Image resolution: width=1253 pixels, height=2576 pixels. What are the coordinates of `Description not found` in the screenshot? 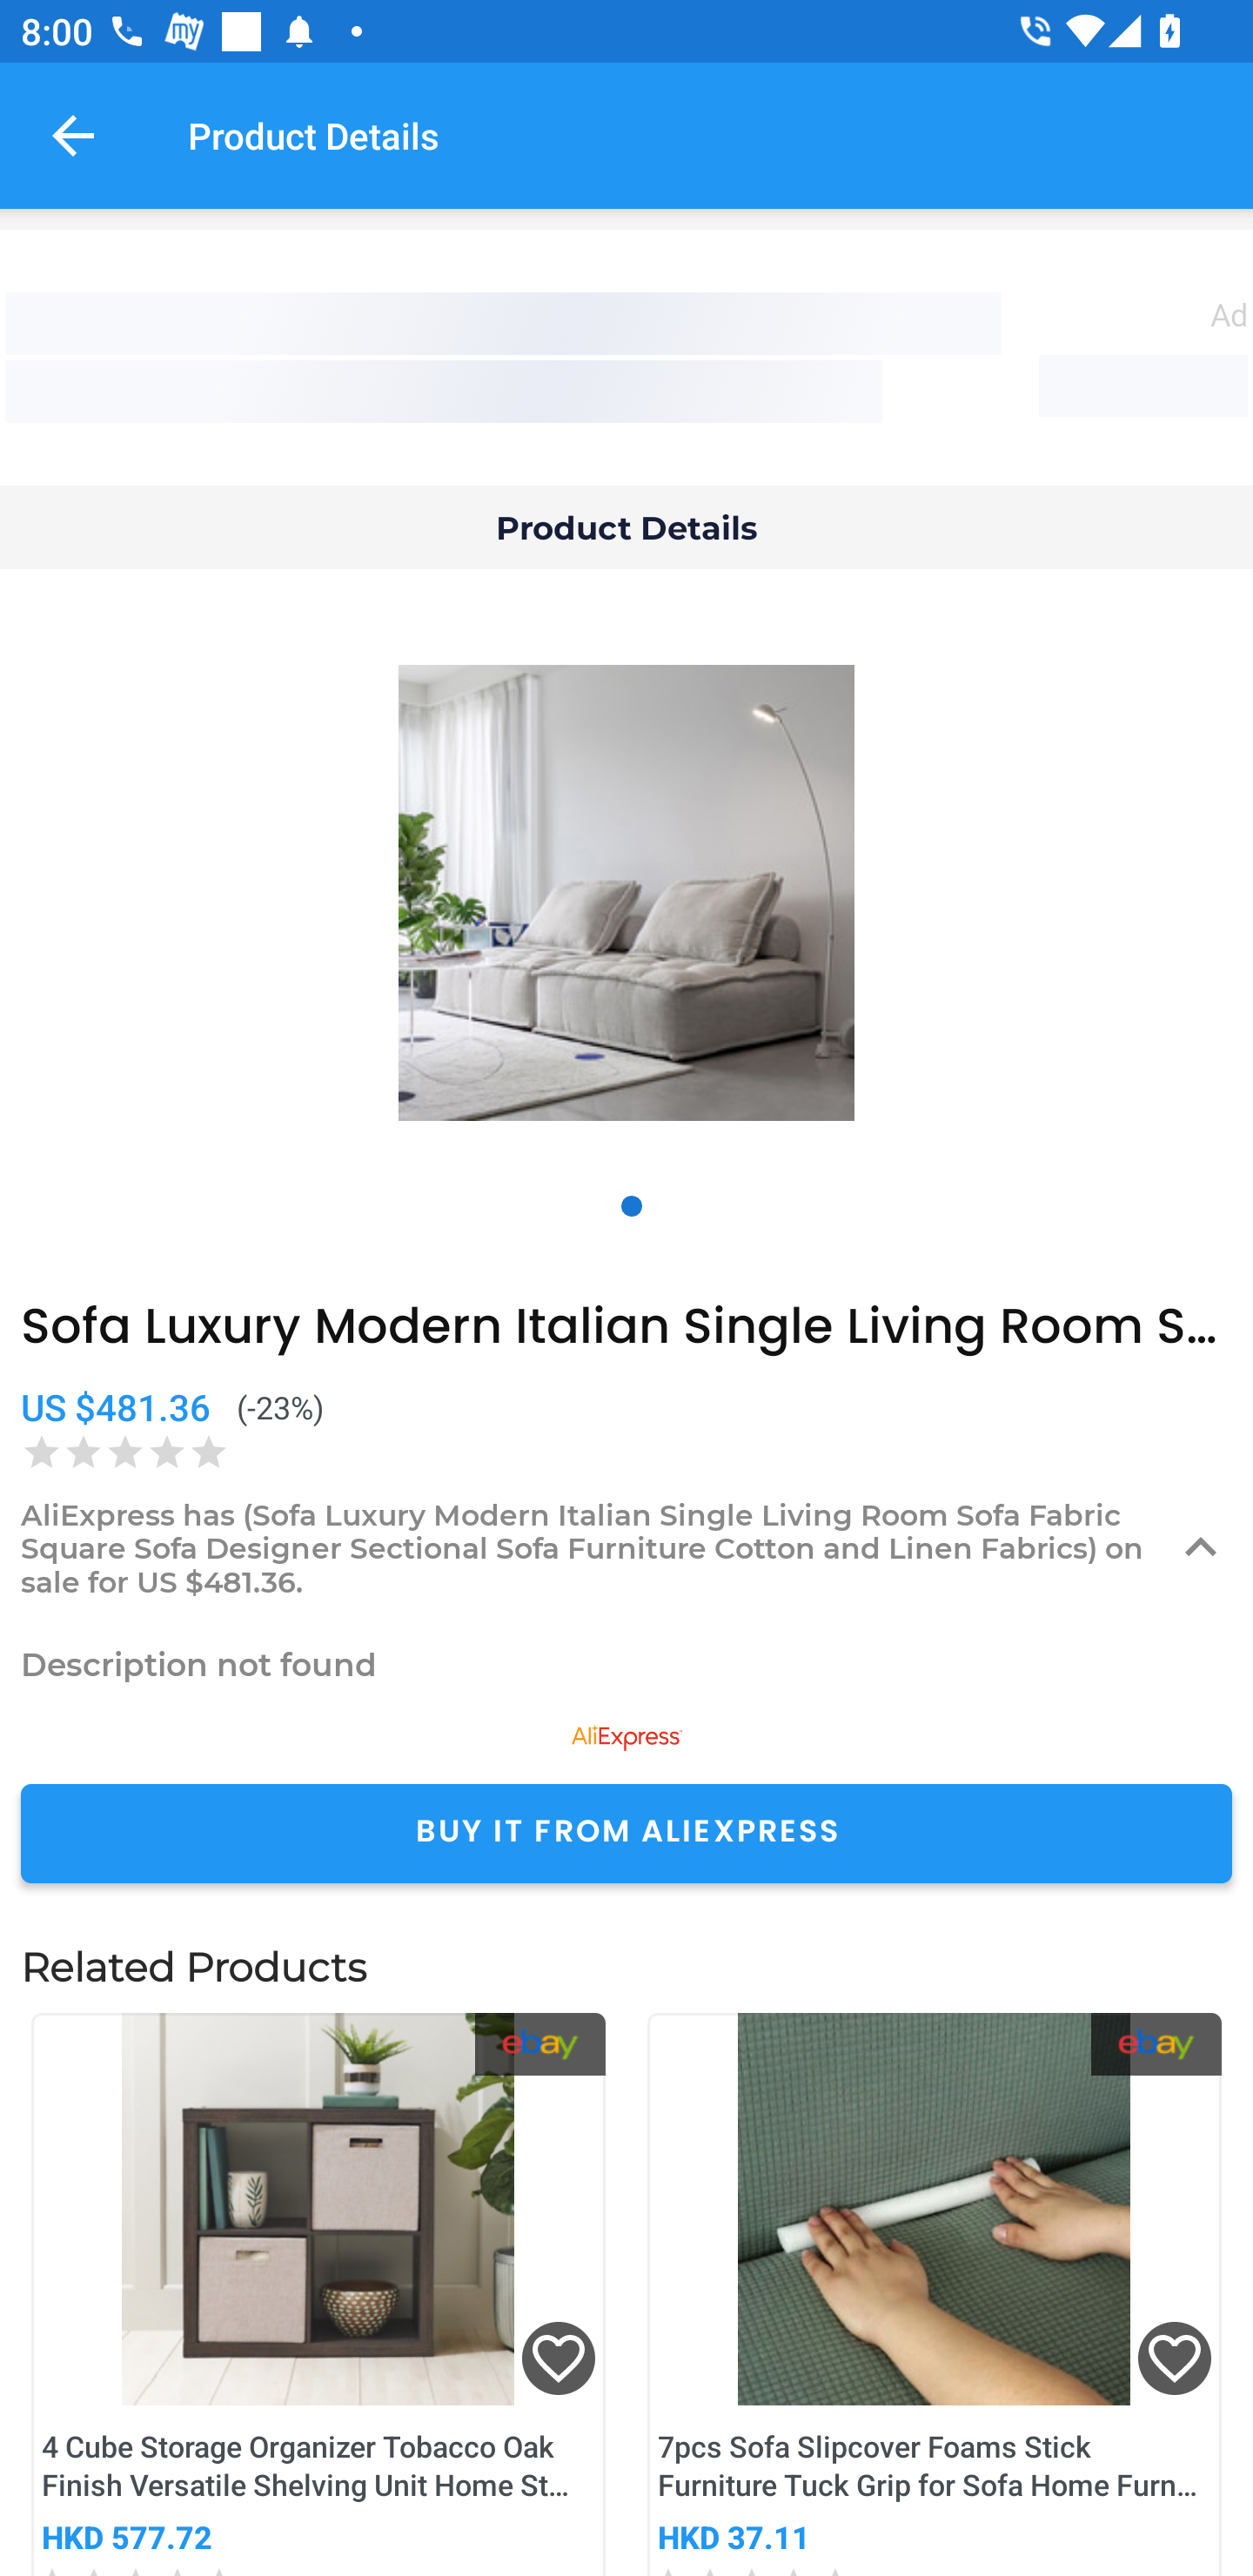 It's located at (626, 1664).